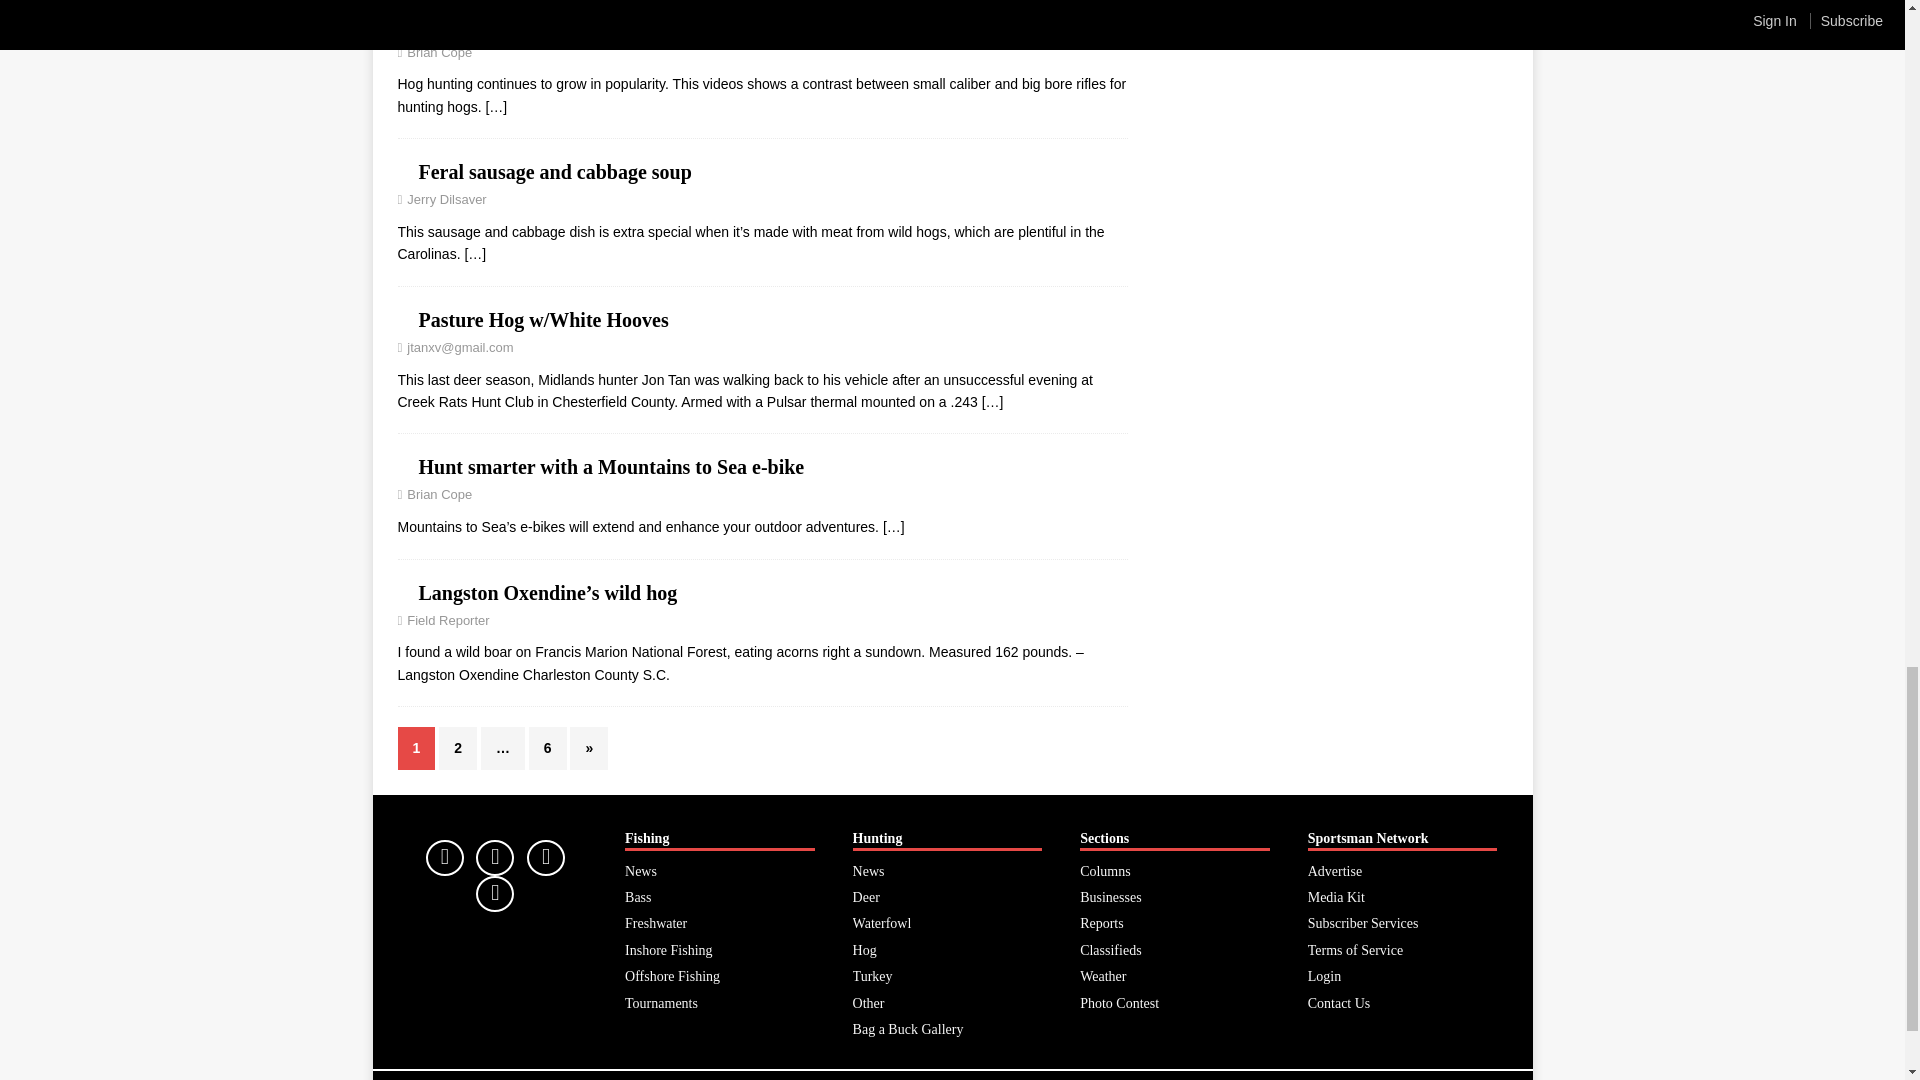 This screenshot has height=1080, width=1920. I want to click on Feral sausage and cabbage soup, so click(474, 254).